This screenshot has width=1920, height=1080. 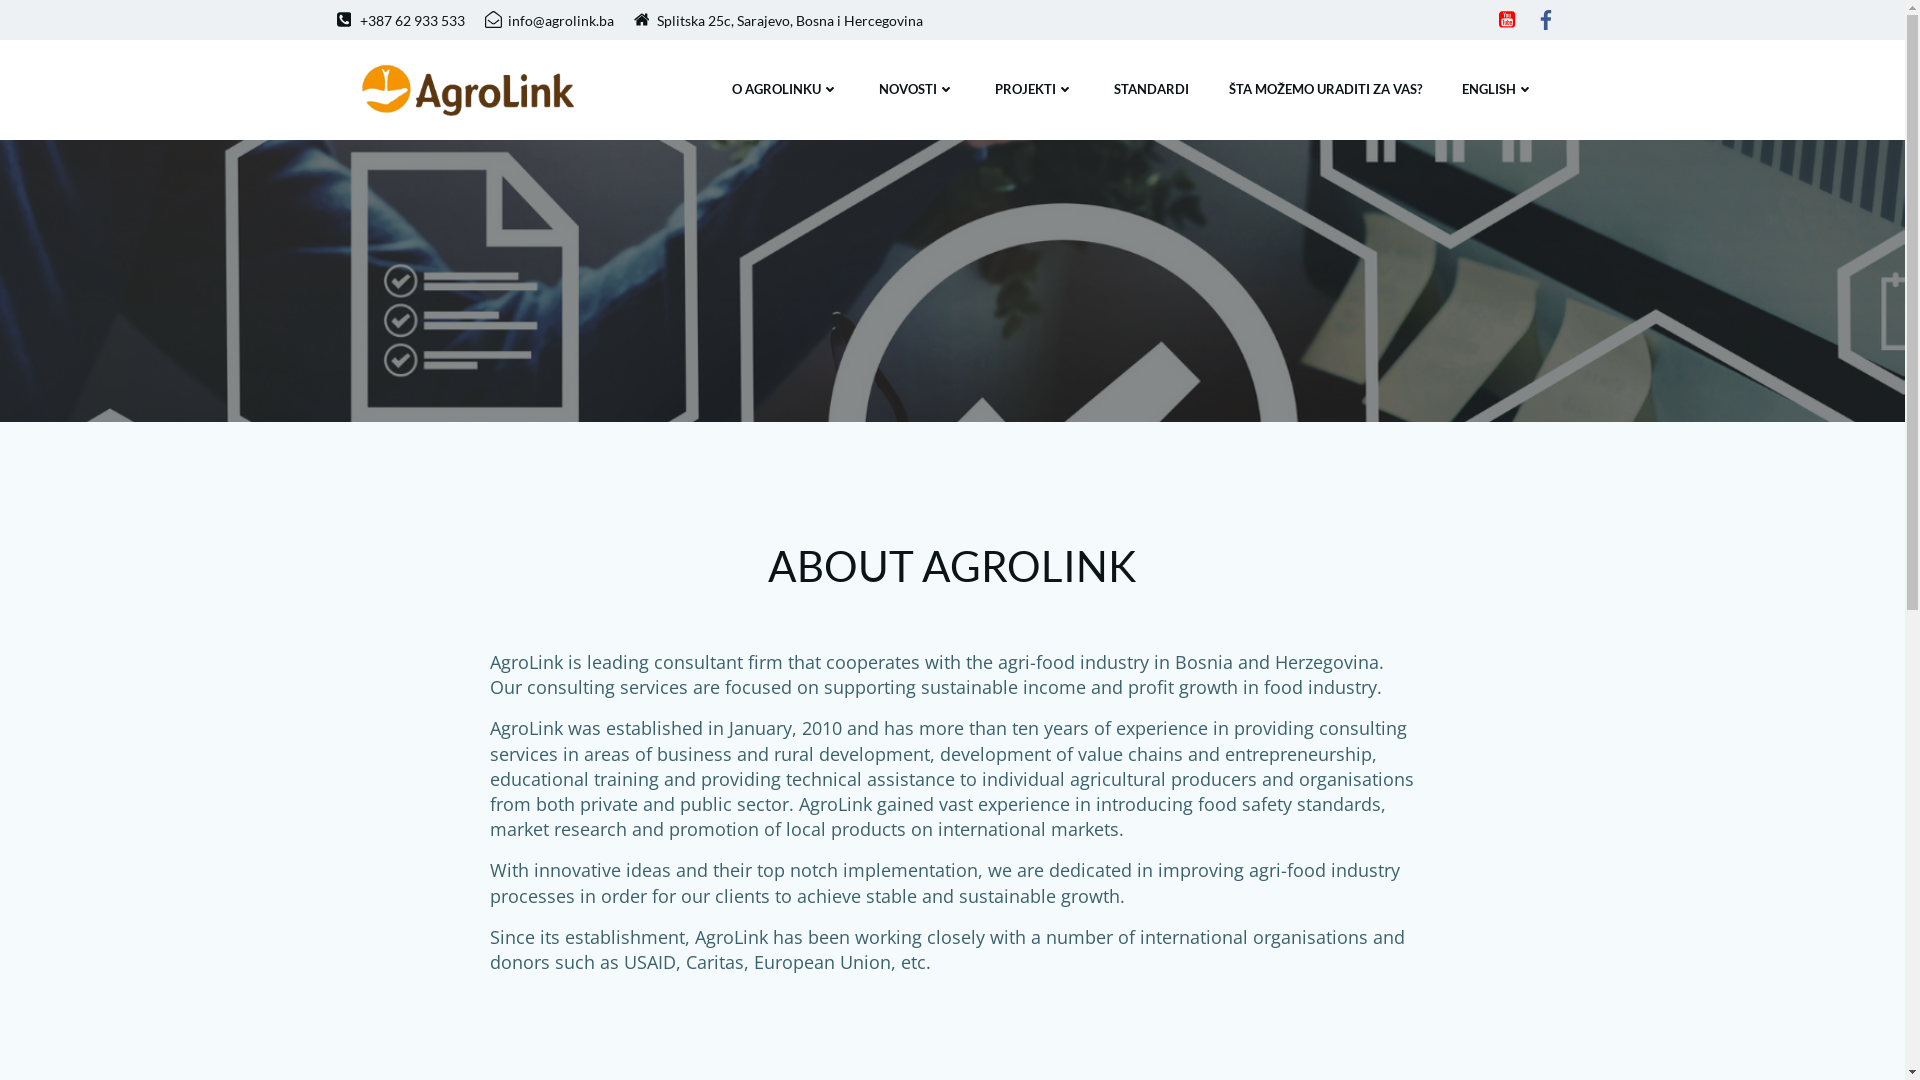 I want to click on STANDARDI, so click(x=1152, y=90).